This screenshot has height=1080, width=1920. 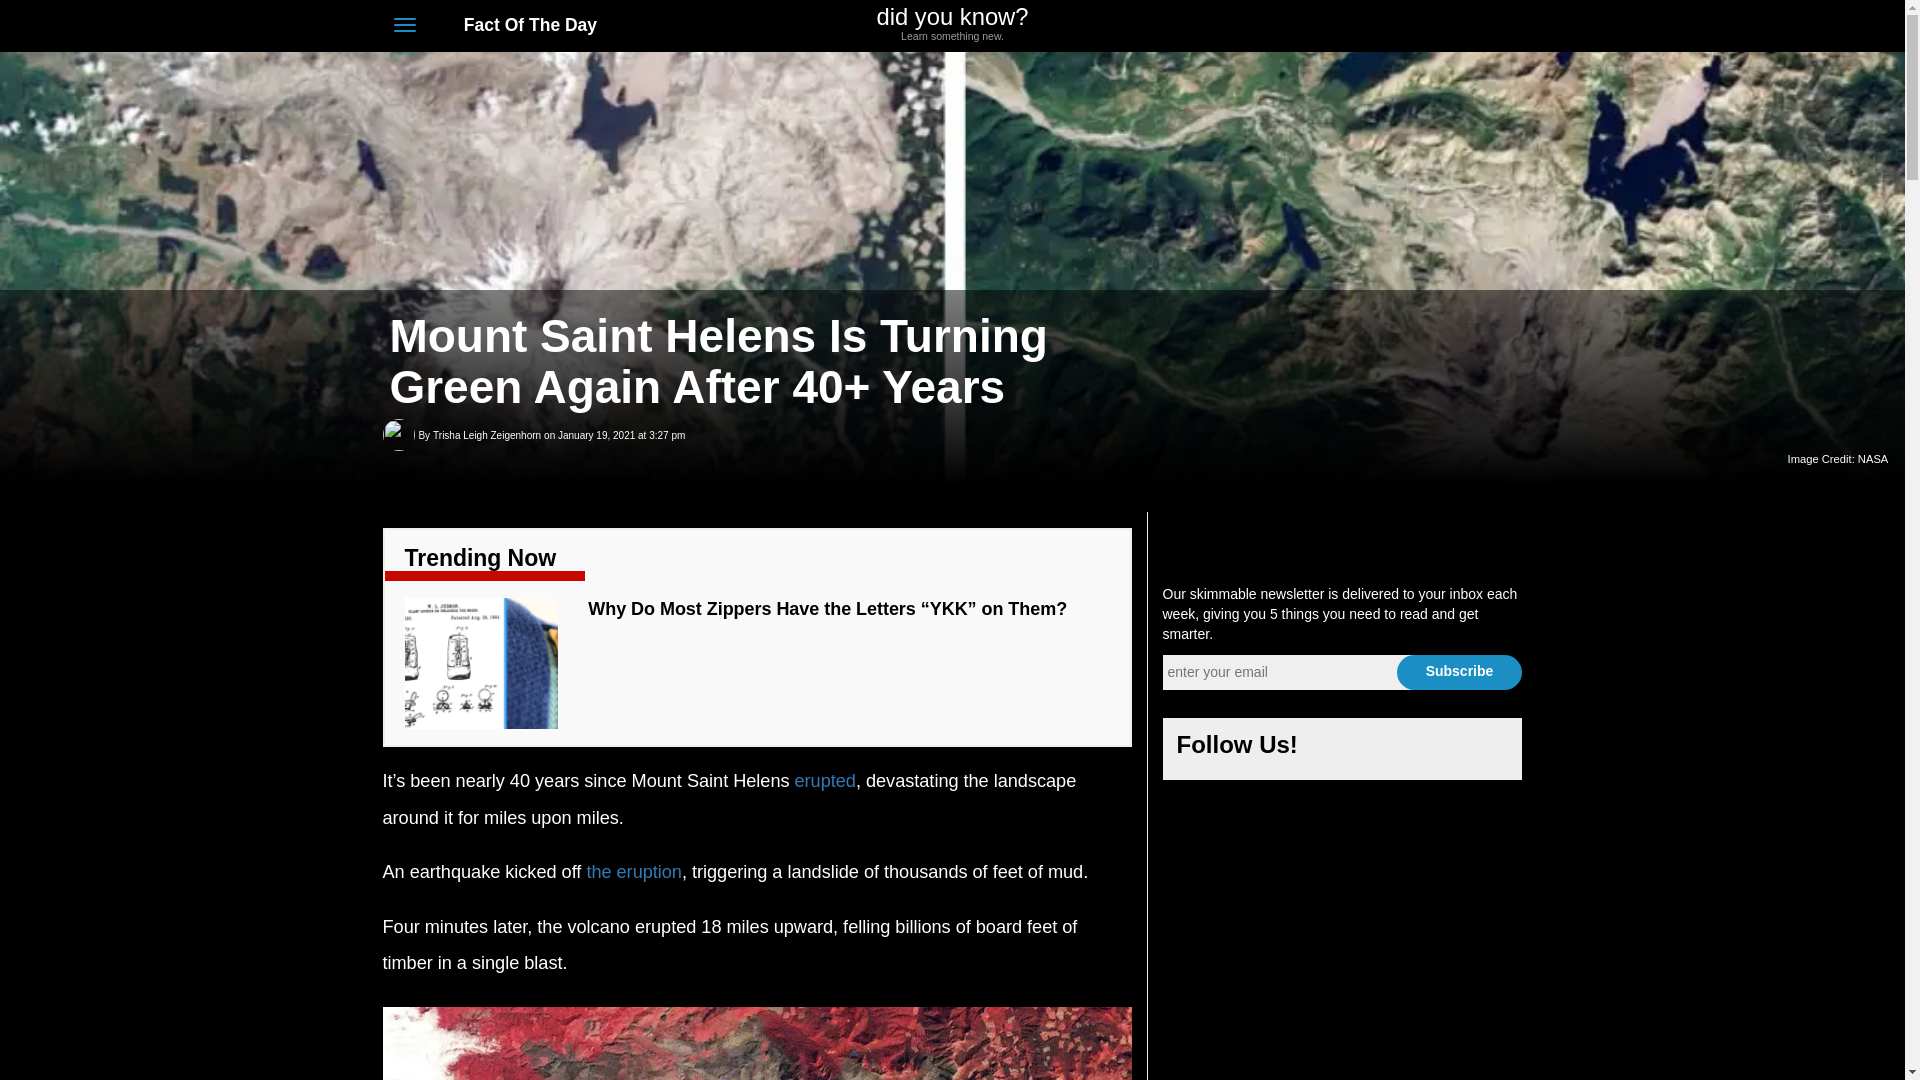 I want to click on Toggle navigation, so click(x=404, y=24).